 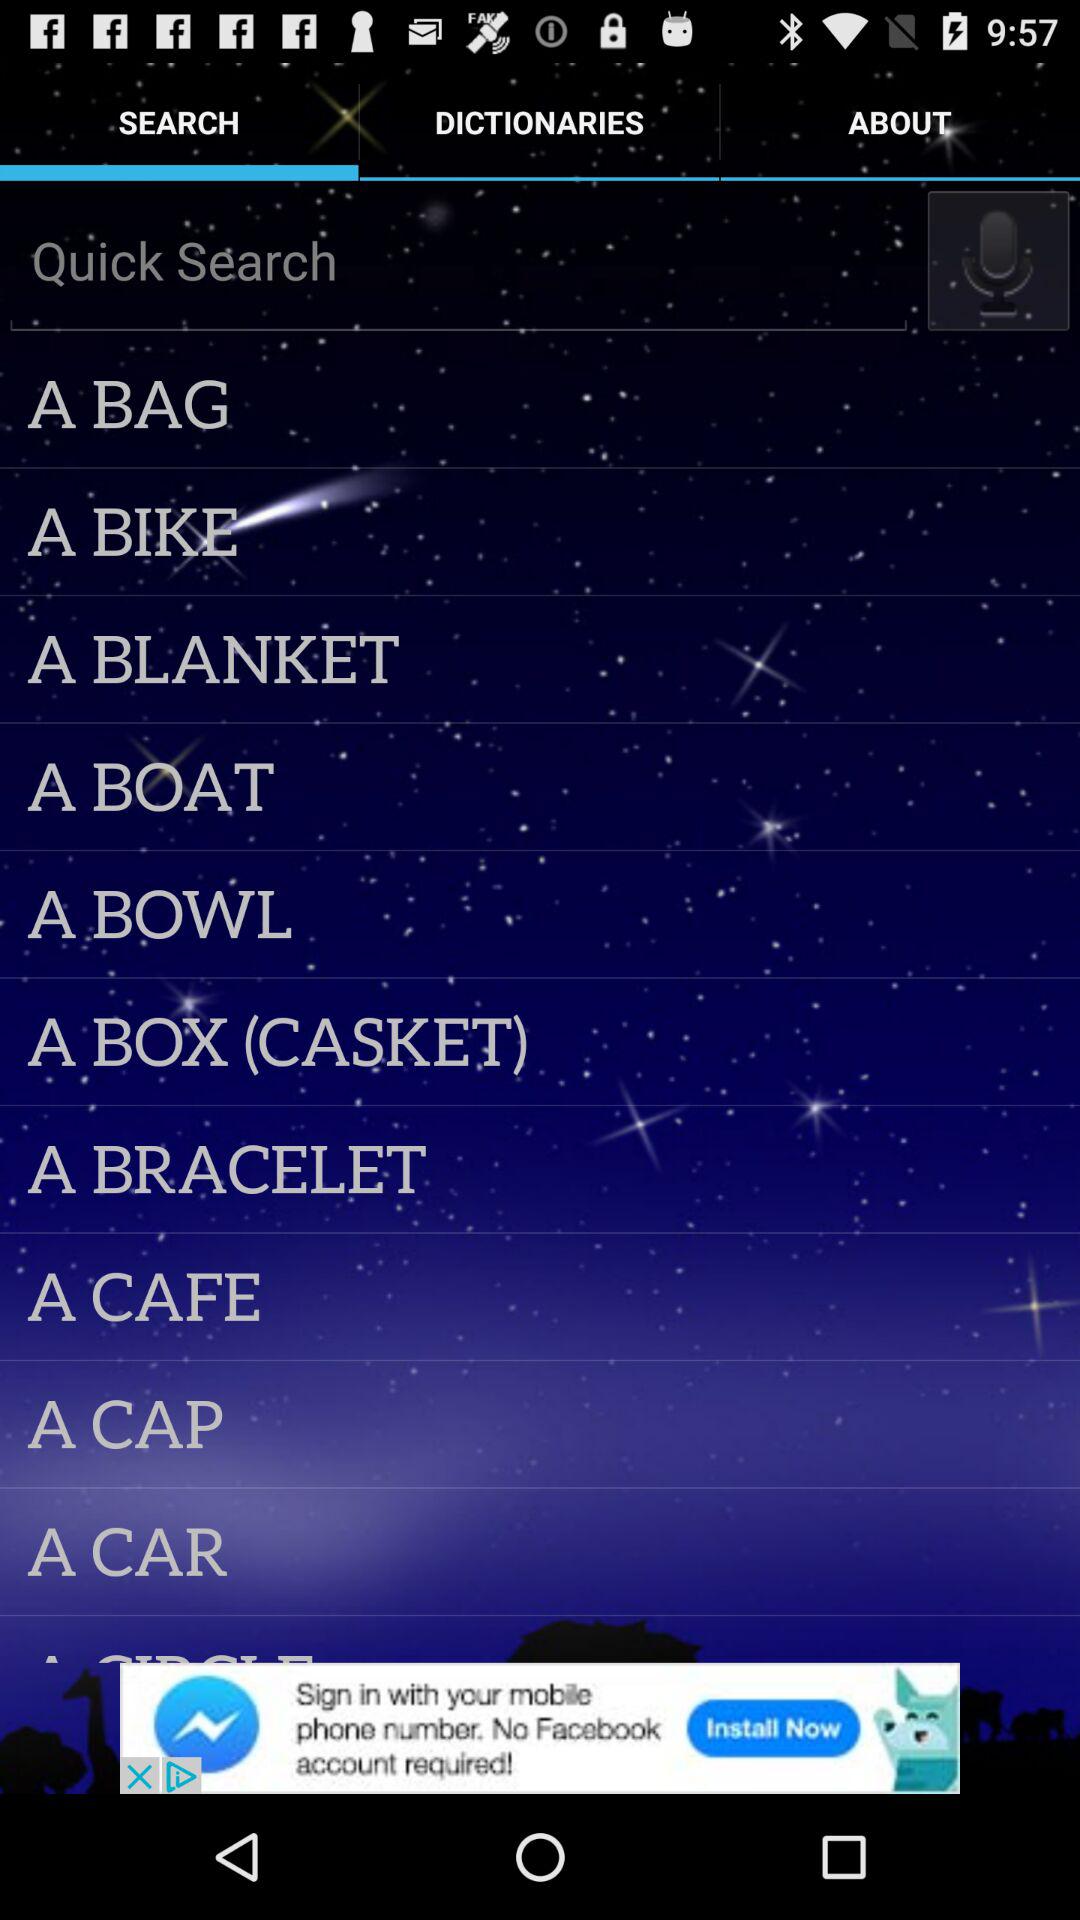 I want to click on enter search term, so click(x=458, y=260).